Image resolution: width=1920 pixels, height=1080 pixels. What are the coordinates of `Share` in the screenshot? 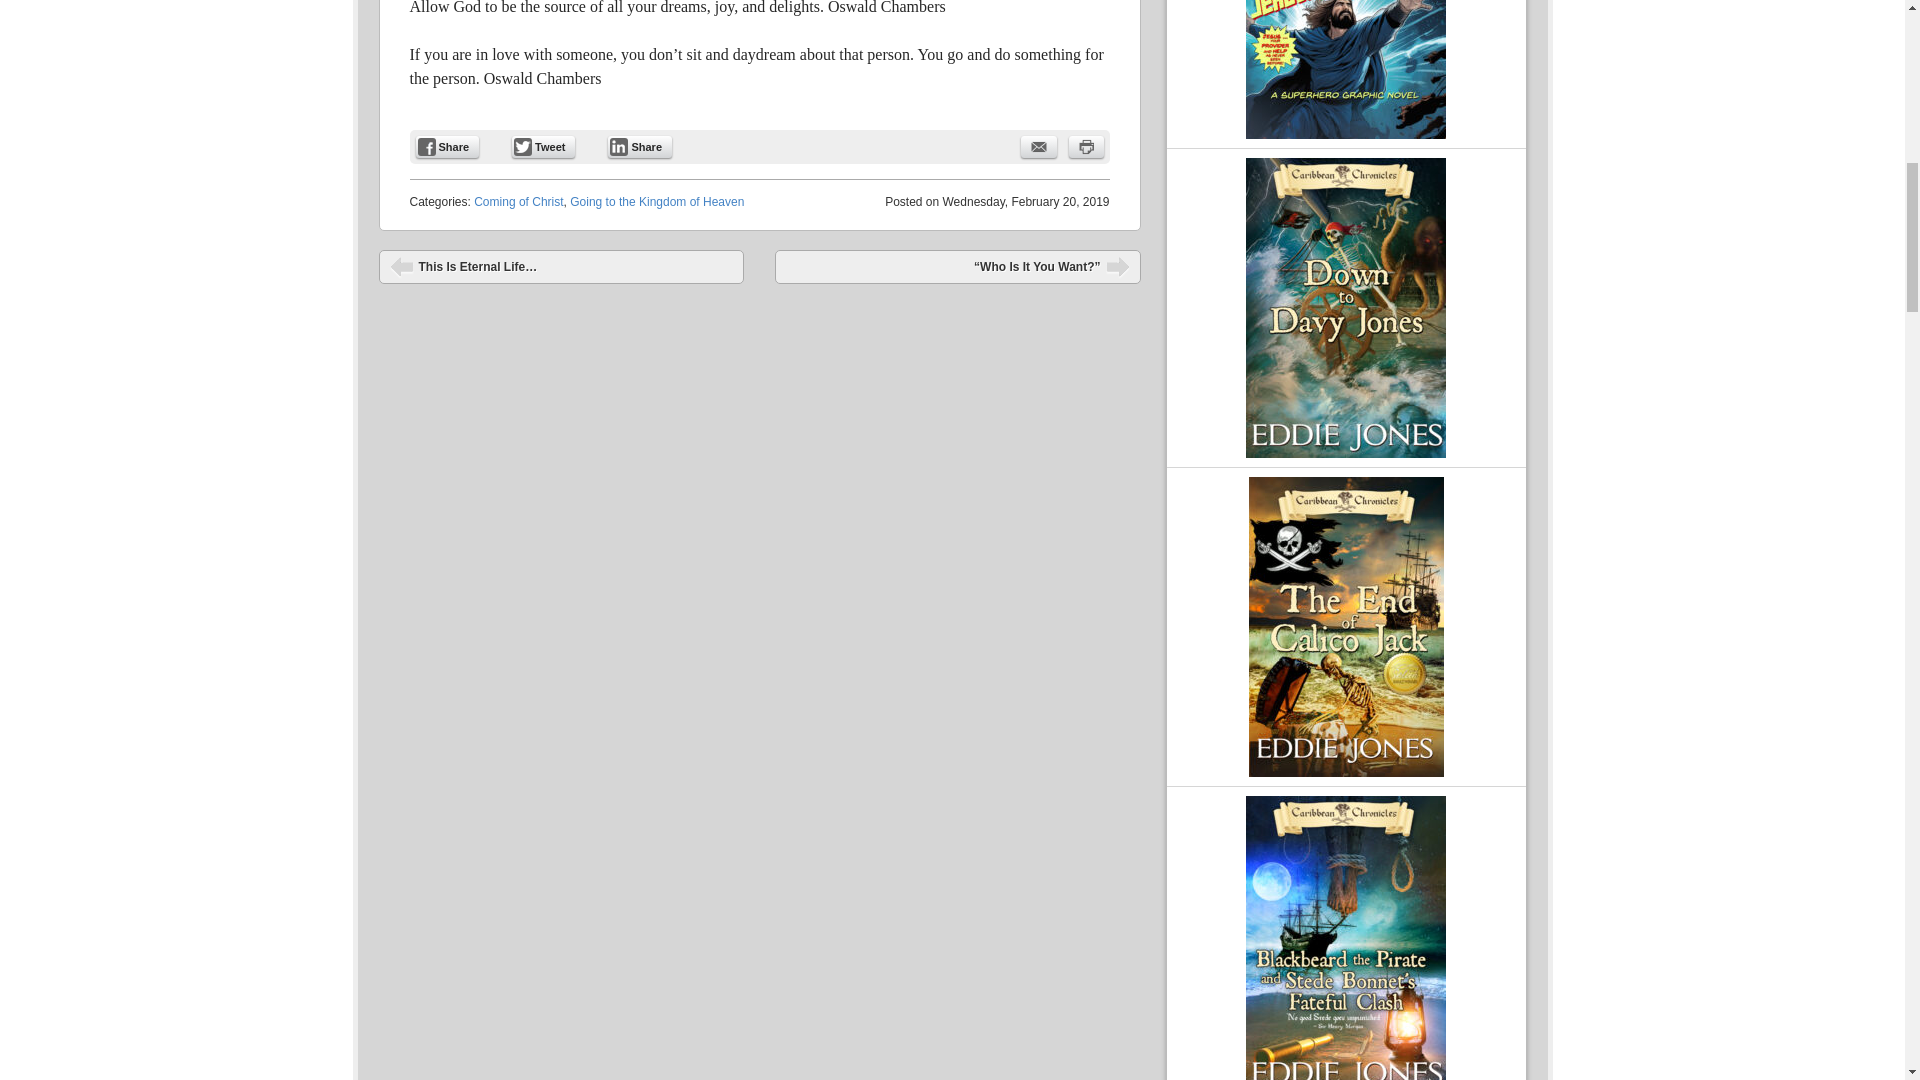 It's located at (448, 146).